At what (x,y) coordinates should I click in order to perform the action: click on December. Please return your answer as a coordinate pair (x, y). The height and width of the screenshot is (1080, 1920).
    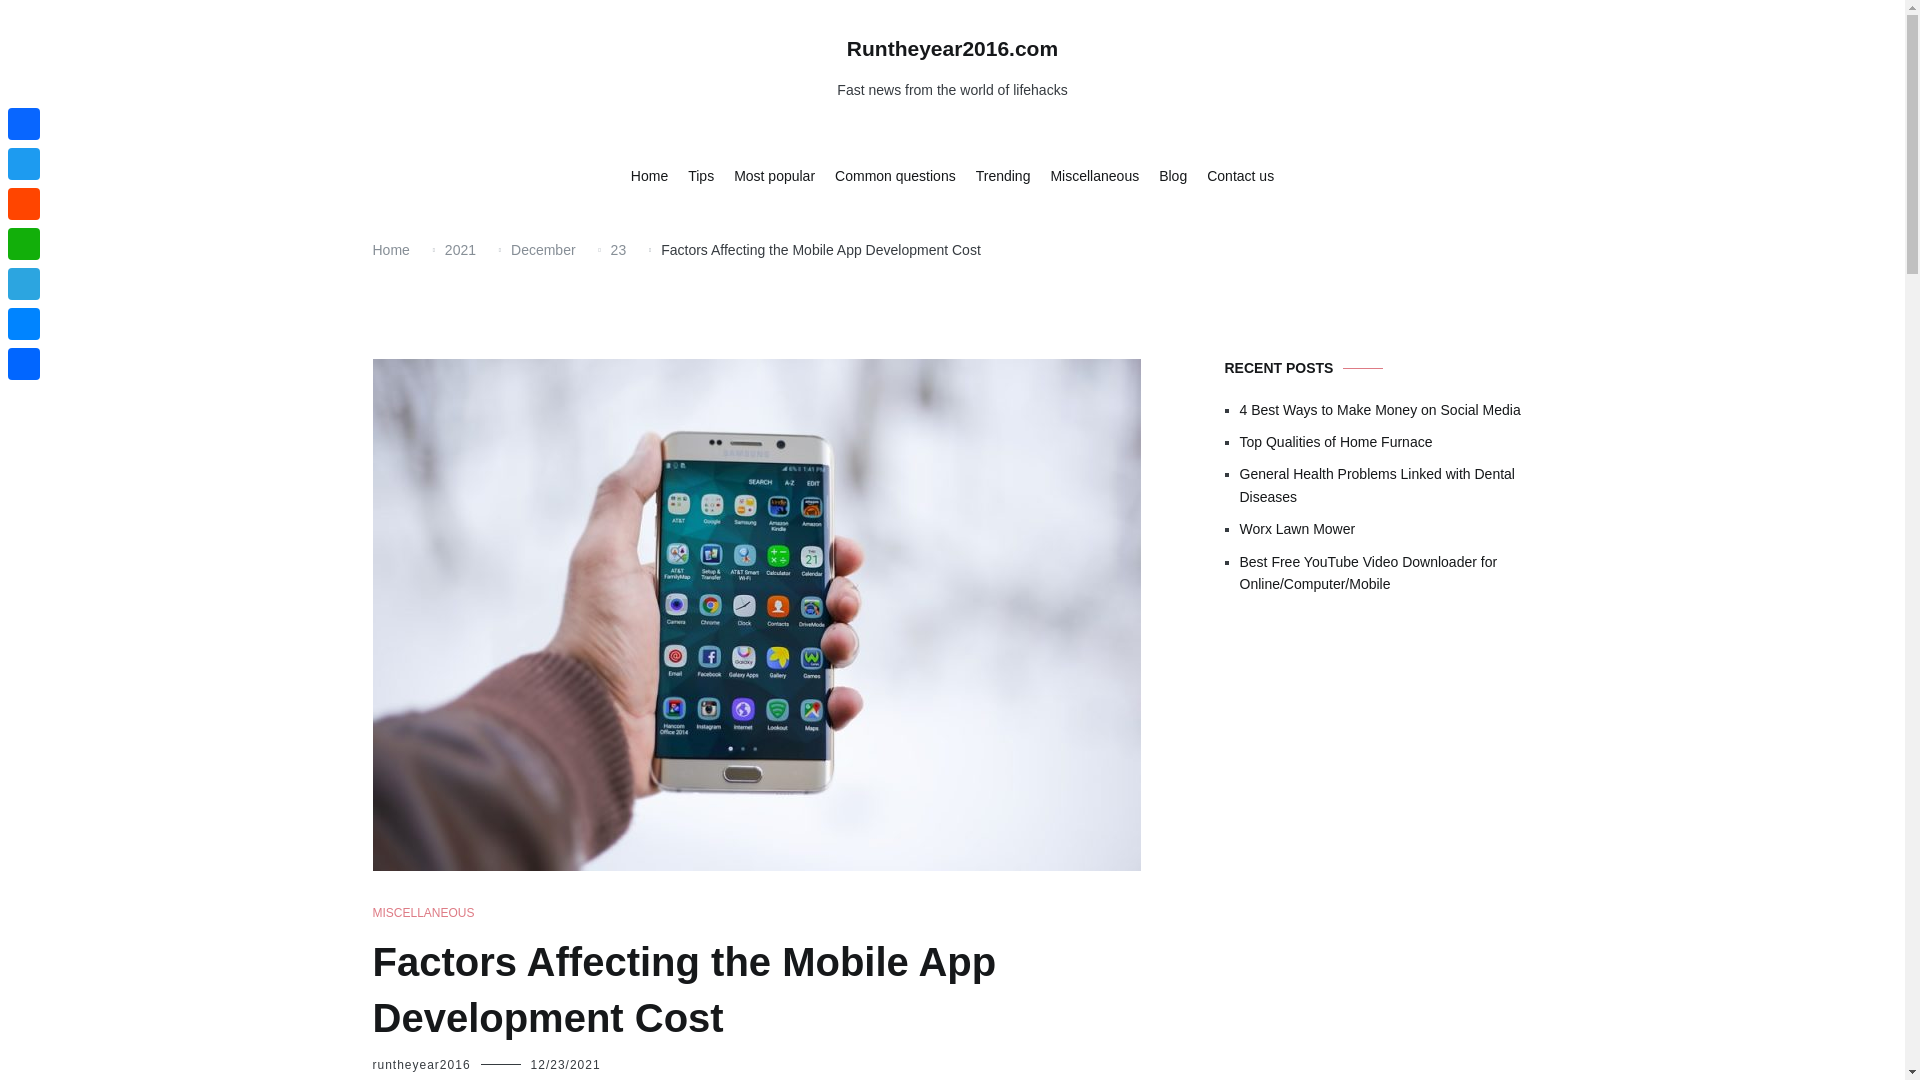
    Looking at the image, I should click on (543, 250).